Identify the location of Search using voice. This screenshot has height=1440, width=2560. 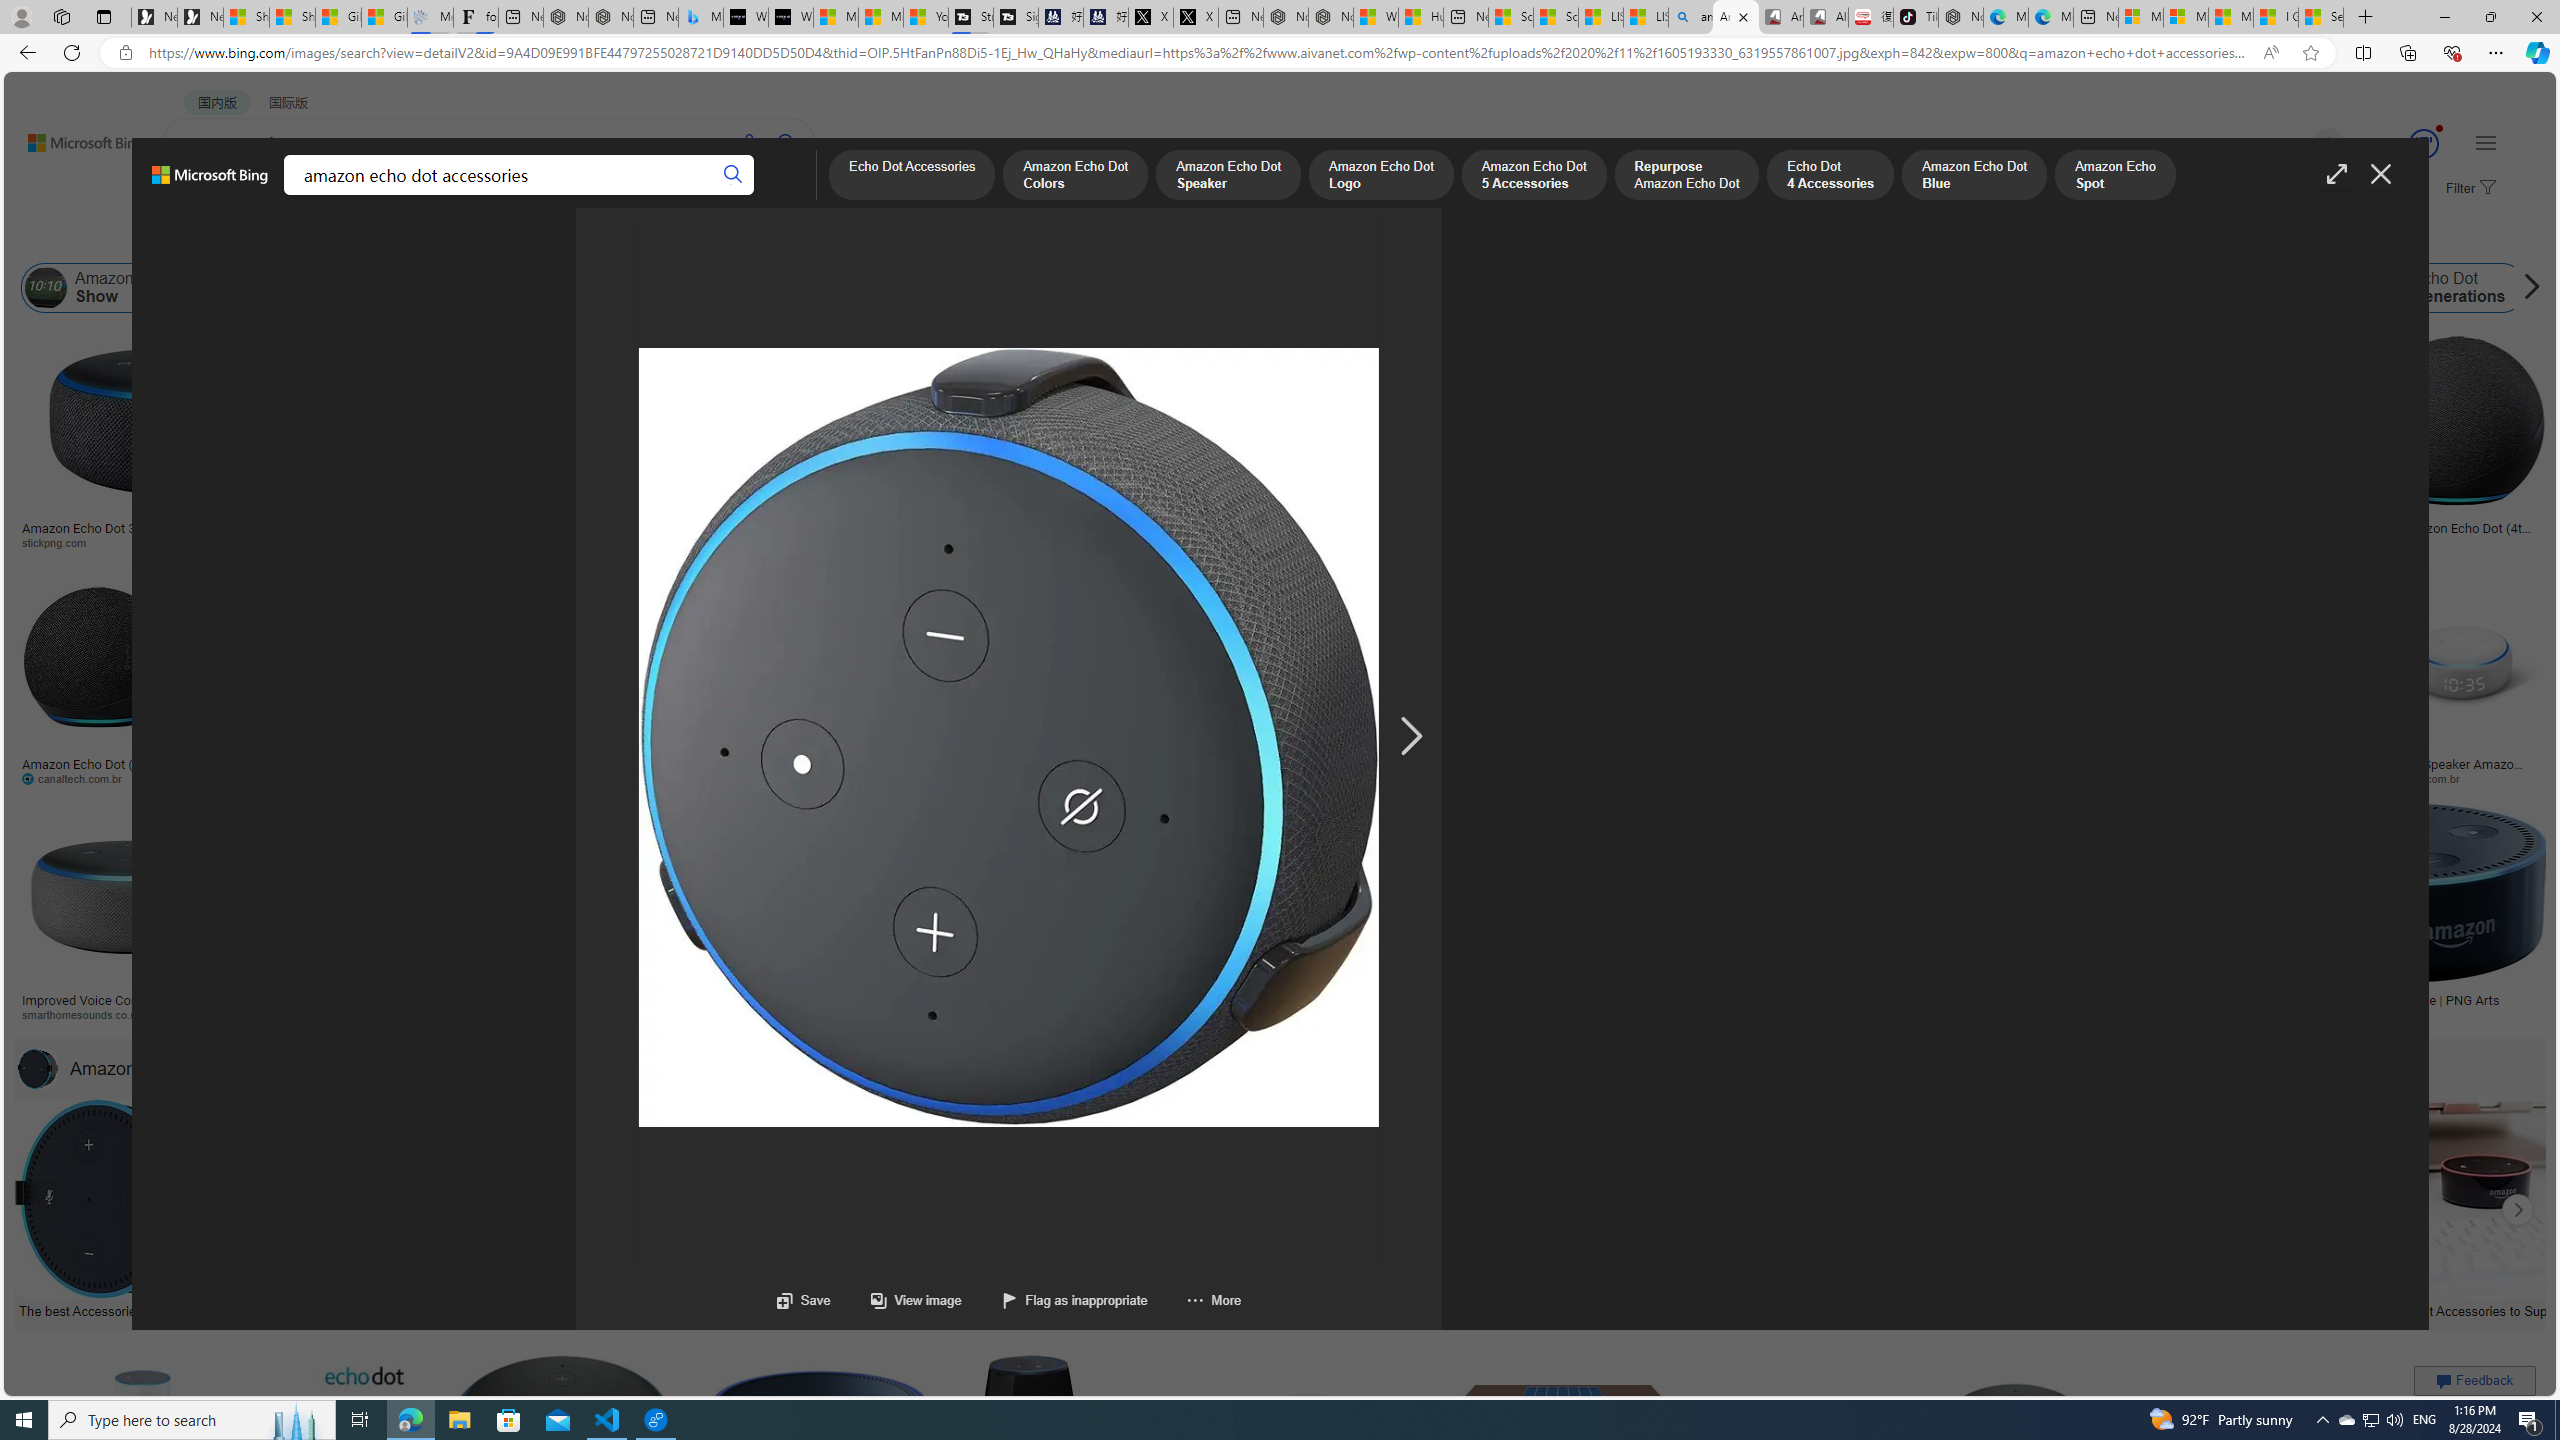
(750, 142).